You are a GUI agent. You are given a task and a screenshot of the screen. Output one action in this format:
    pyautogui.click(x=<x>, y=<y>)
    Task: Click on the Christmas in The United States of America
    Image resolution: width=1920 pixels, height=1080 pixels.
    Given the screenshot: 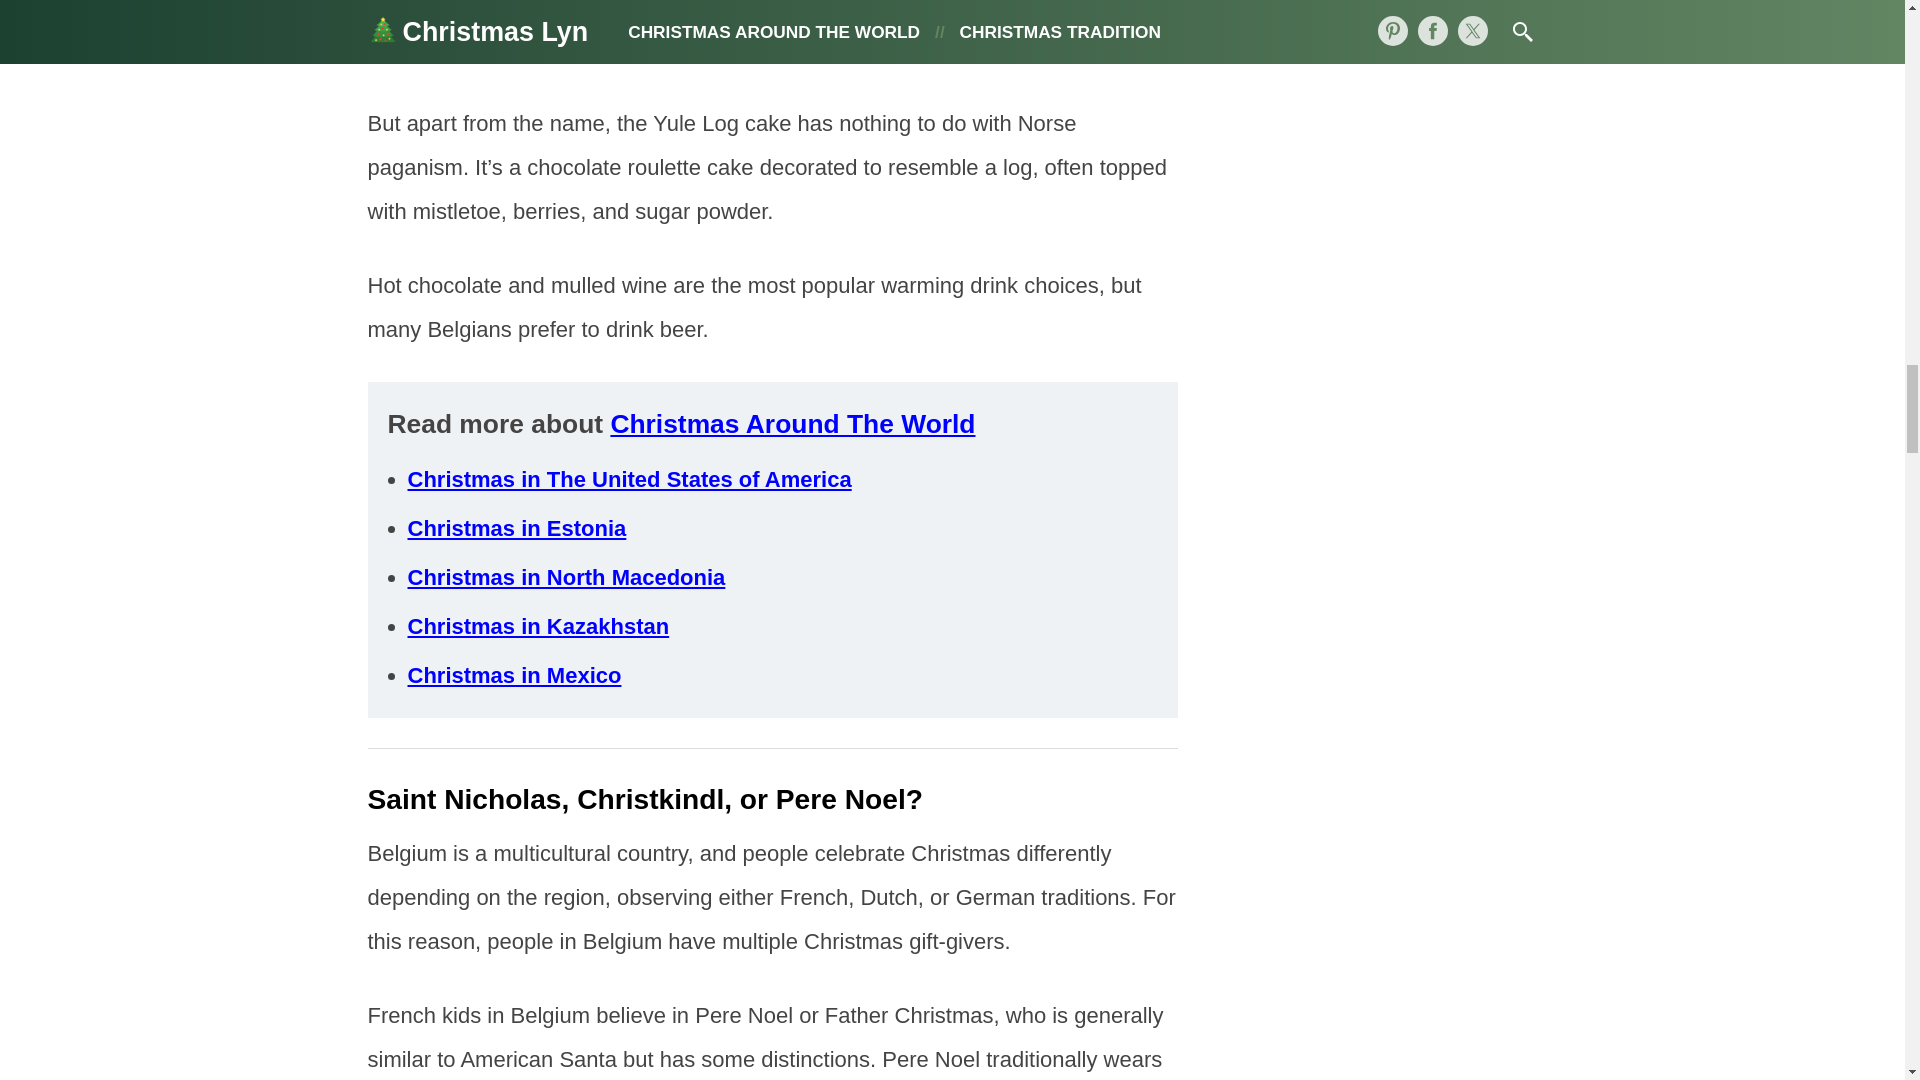 What is the action you would take?
    pyautogui.click(x=630, y=479)
    